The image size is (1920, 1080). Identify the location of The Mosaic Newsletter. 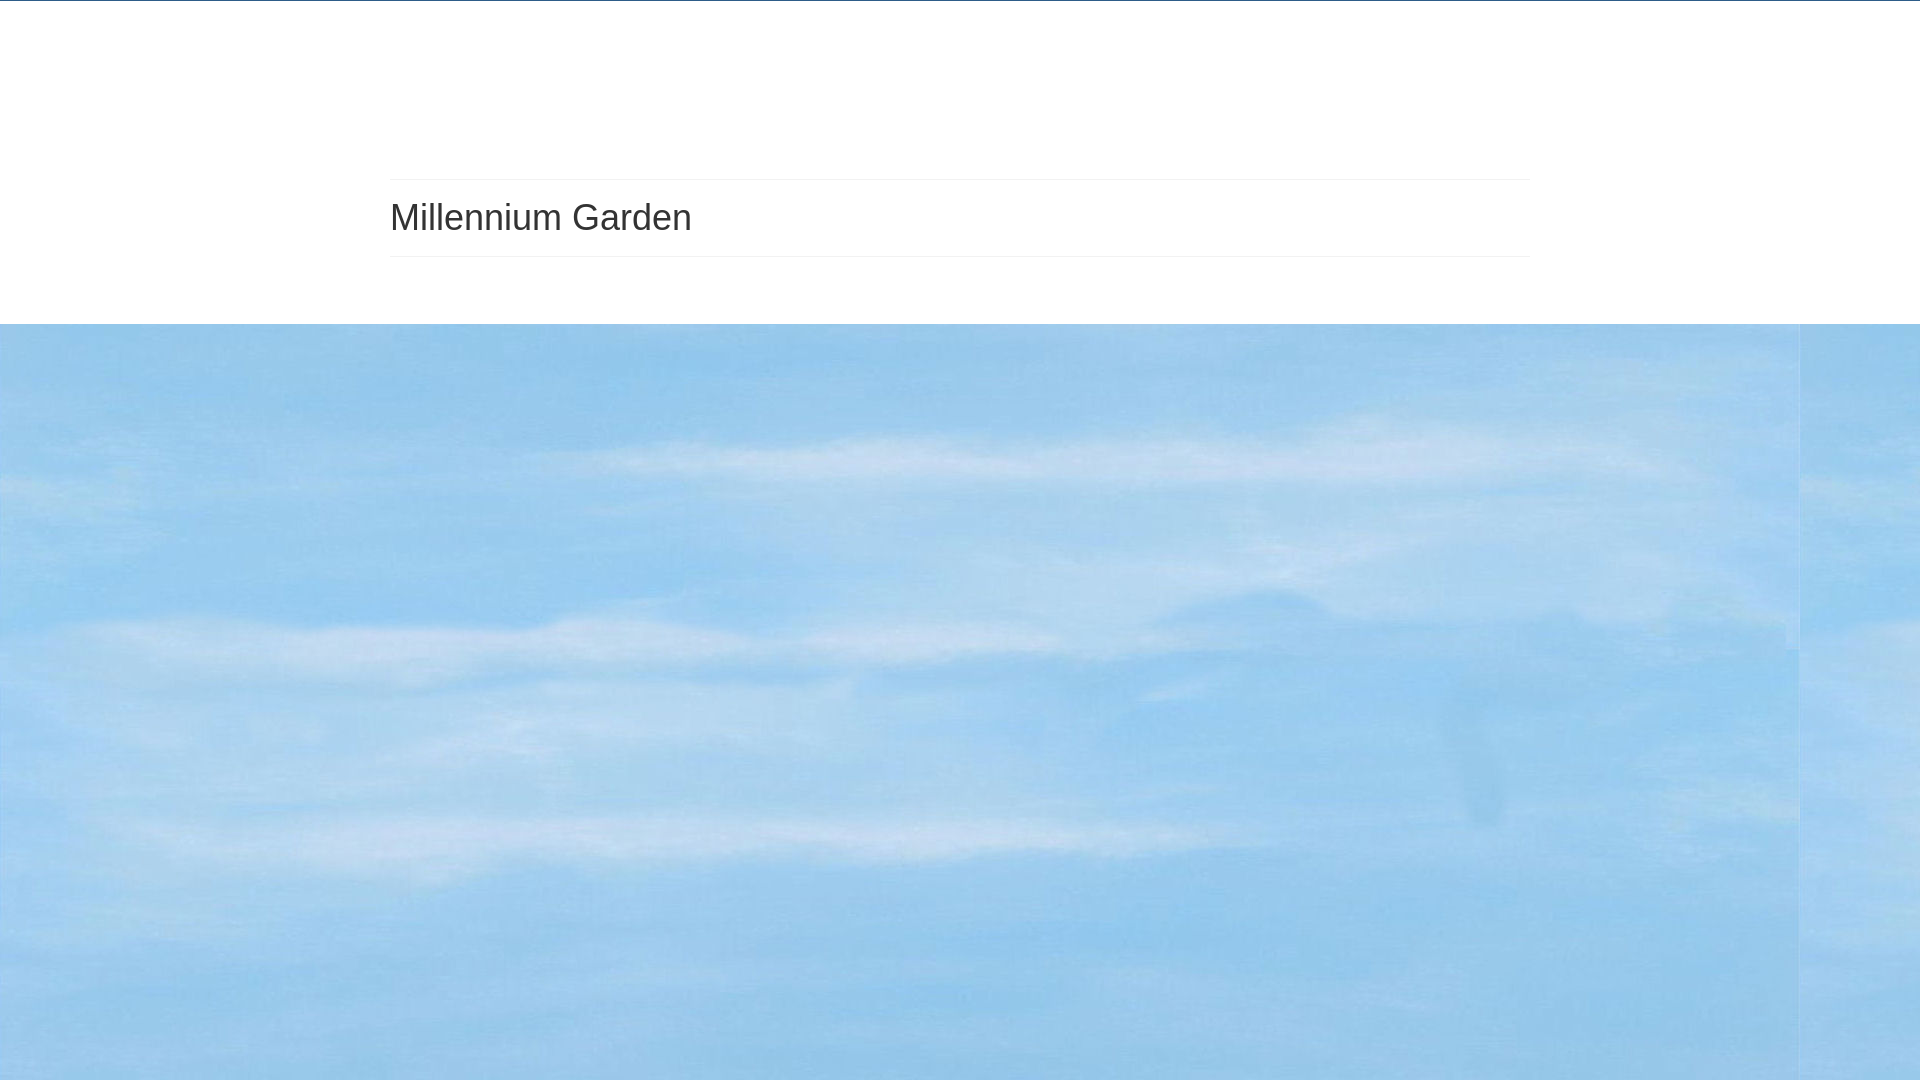
(1423, 122).